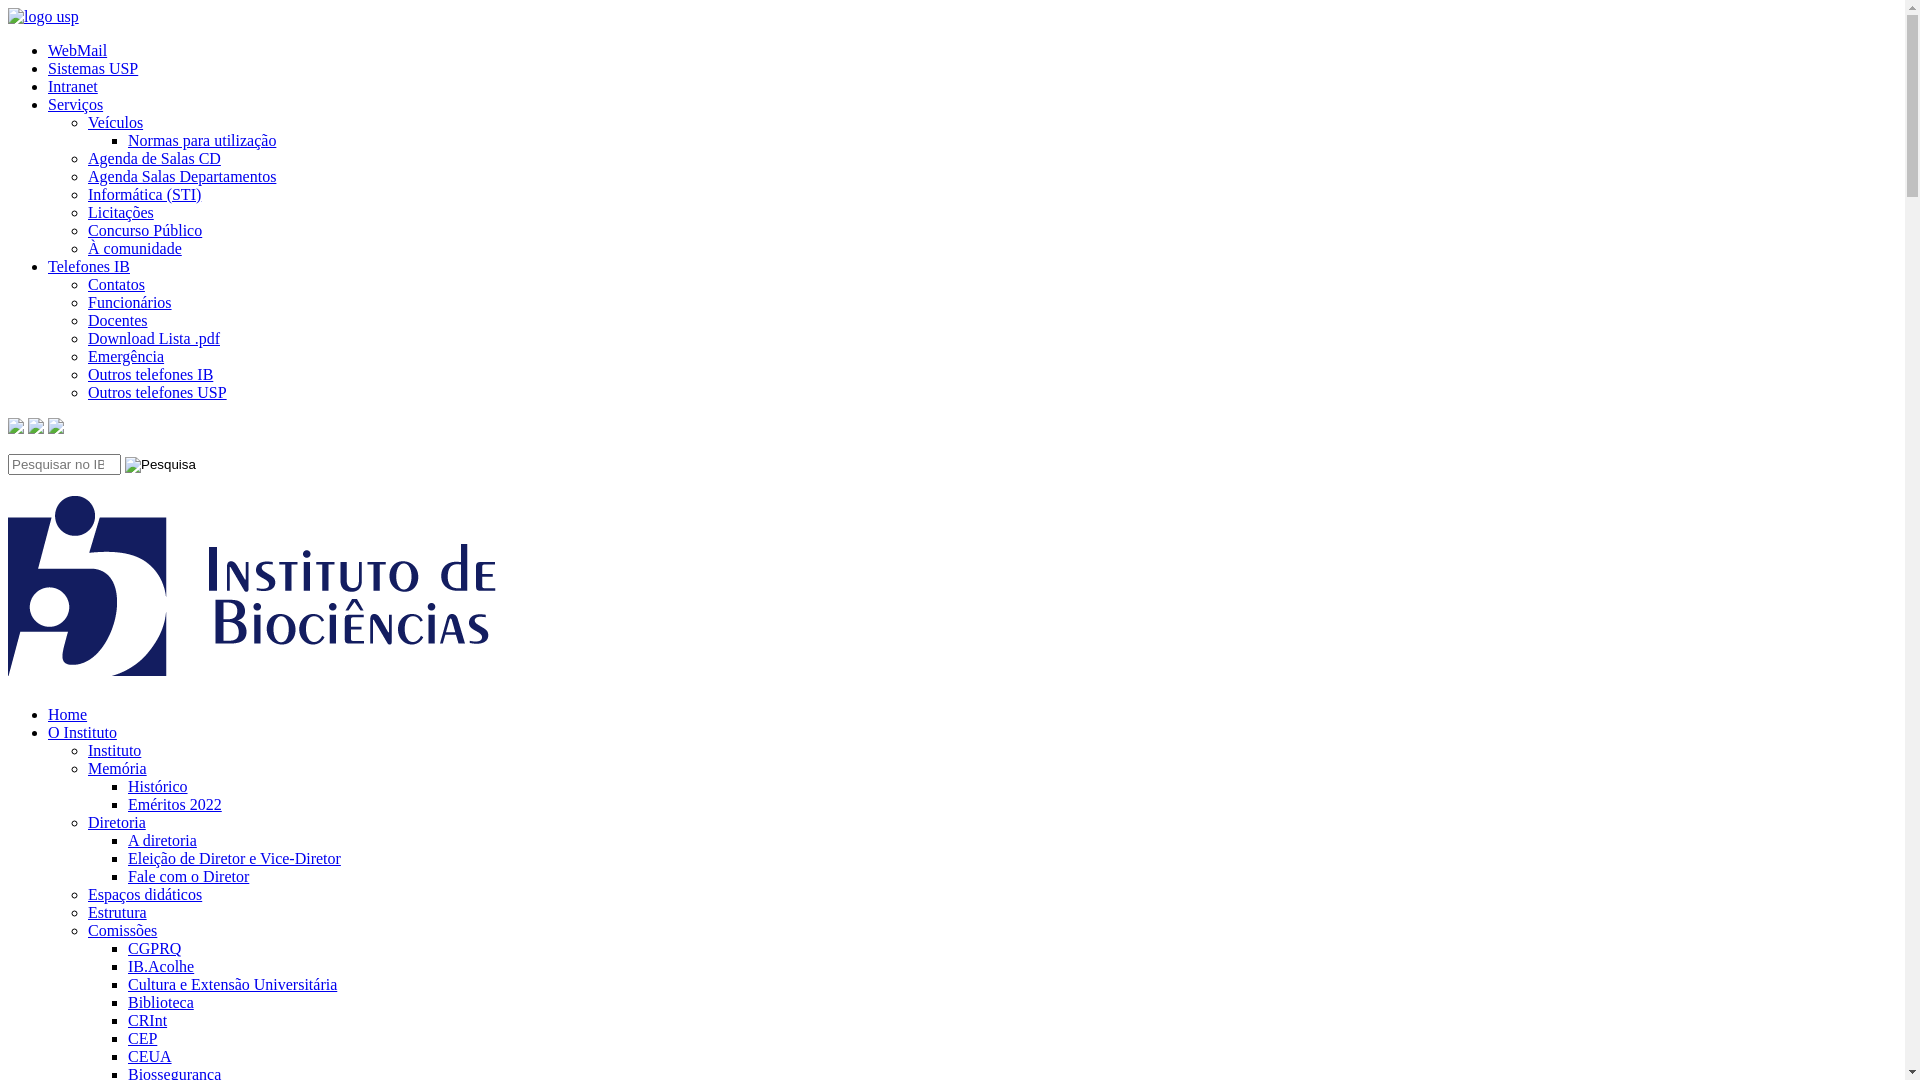 The height and width of the screenshot is (1080, 1920). I want to click on Instituto, so click(114, 750).